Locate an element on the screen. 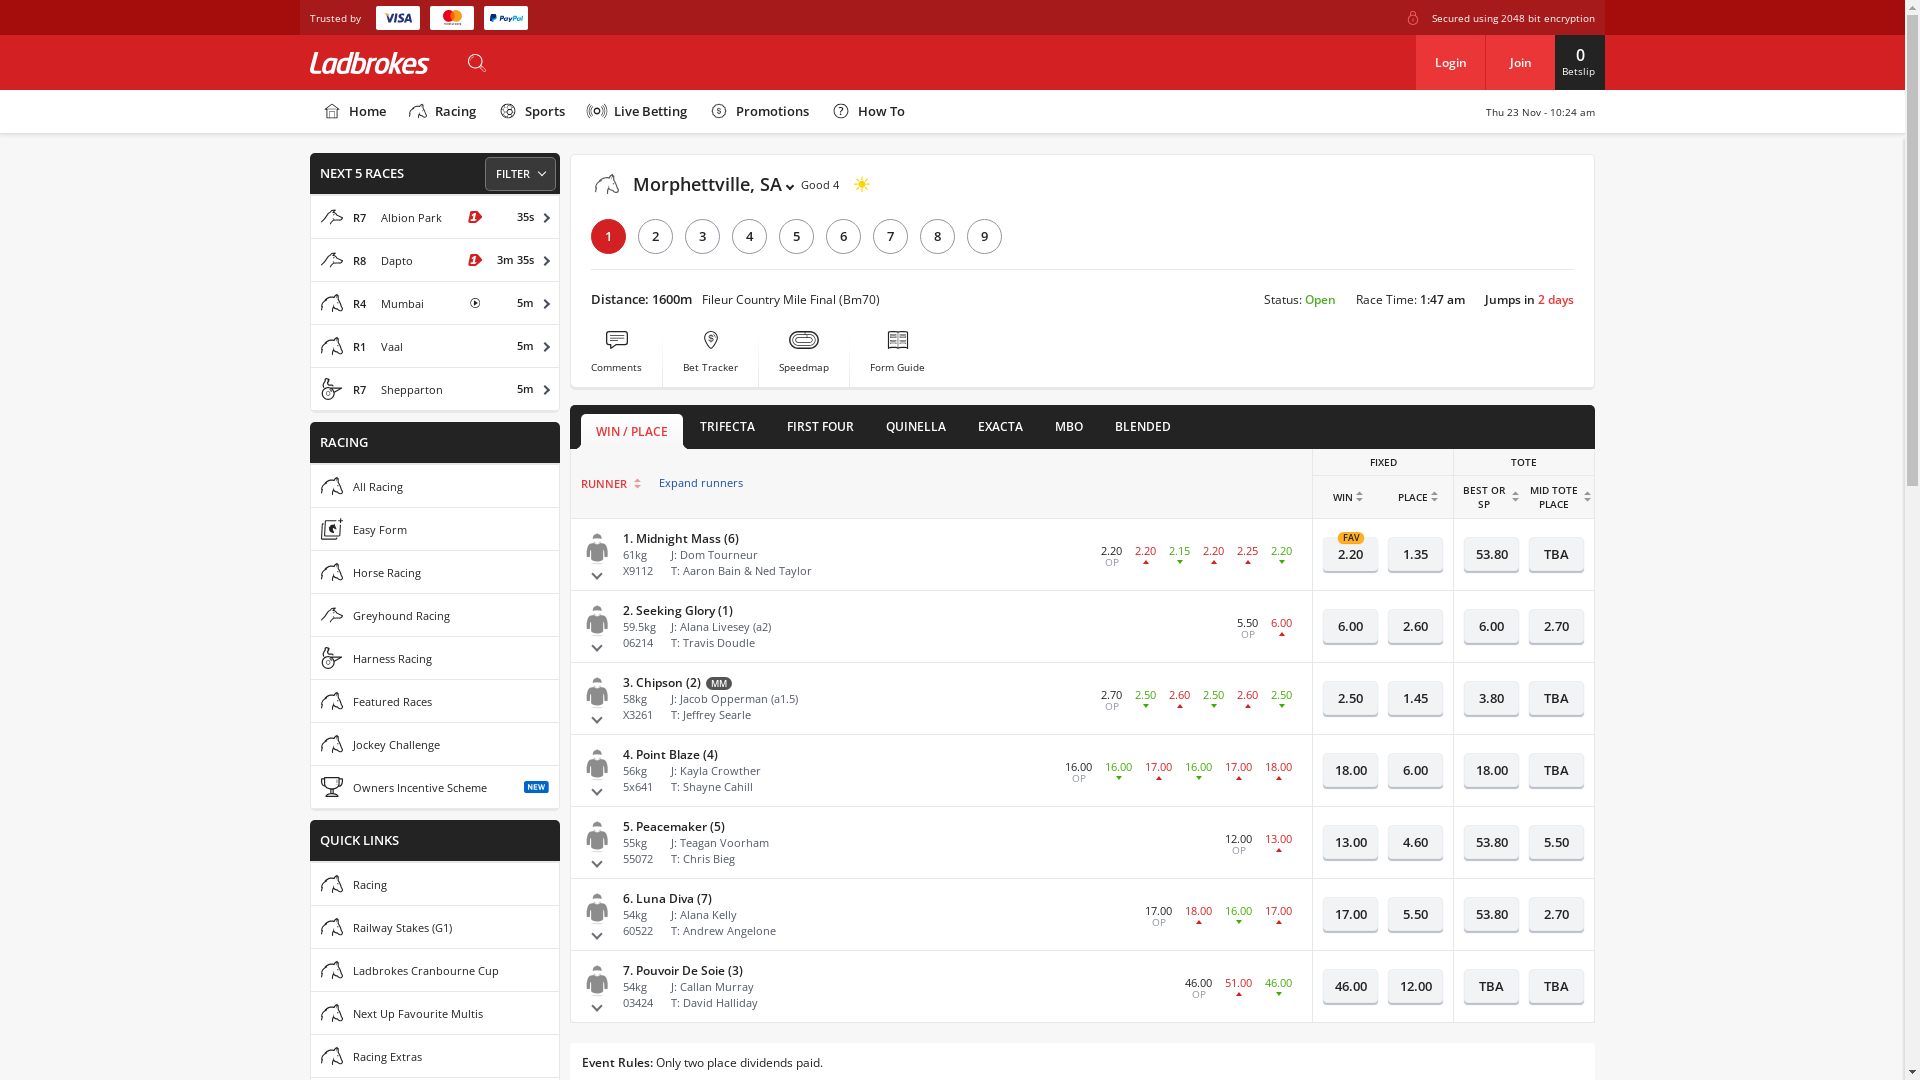 This screenshot has height=1080, width=1920. 5.50 is located at coordinates (1416, 914).